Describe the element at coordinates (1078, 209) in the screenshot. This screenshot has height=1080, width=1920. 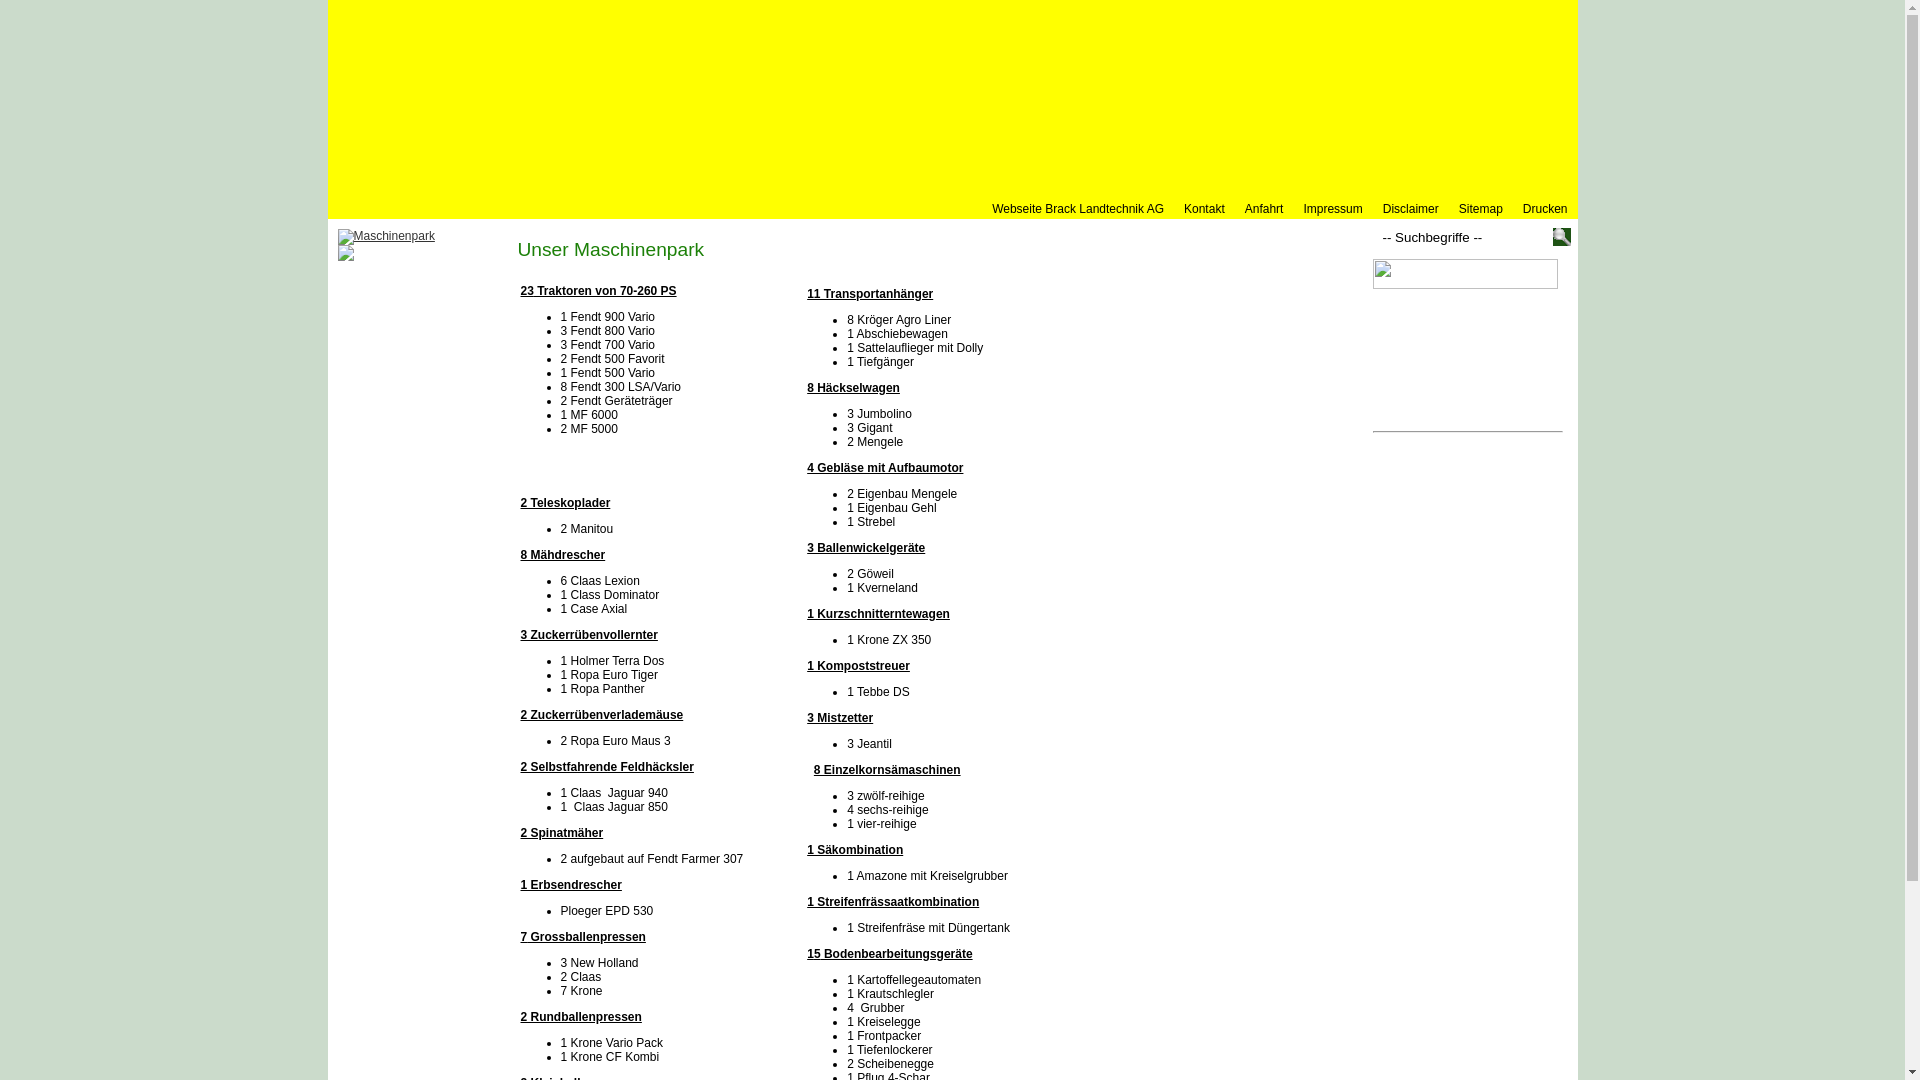
I see `Webseite Brack Landtechnik AG` at that location.